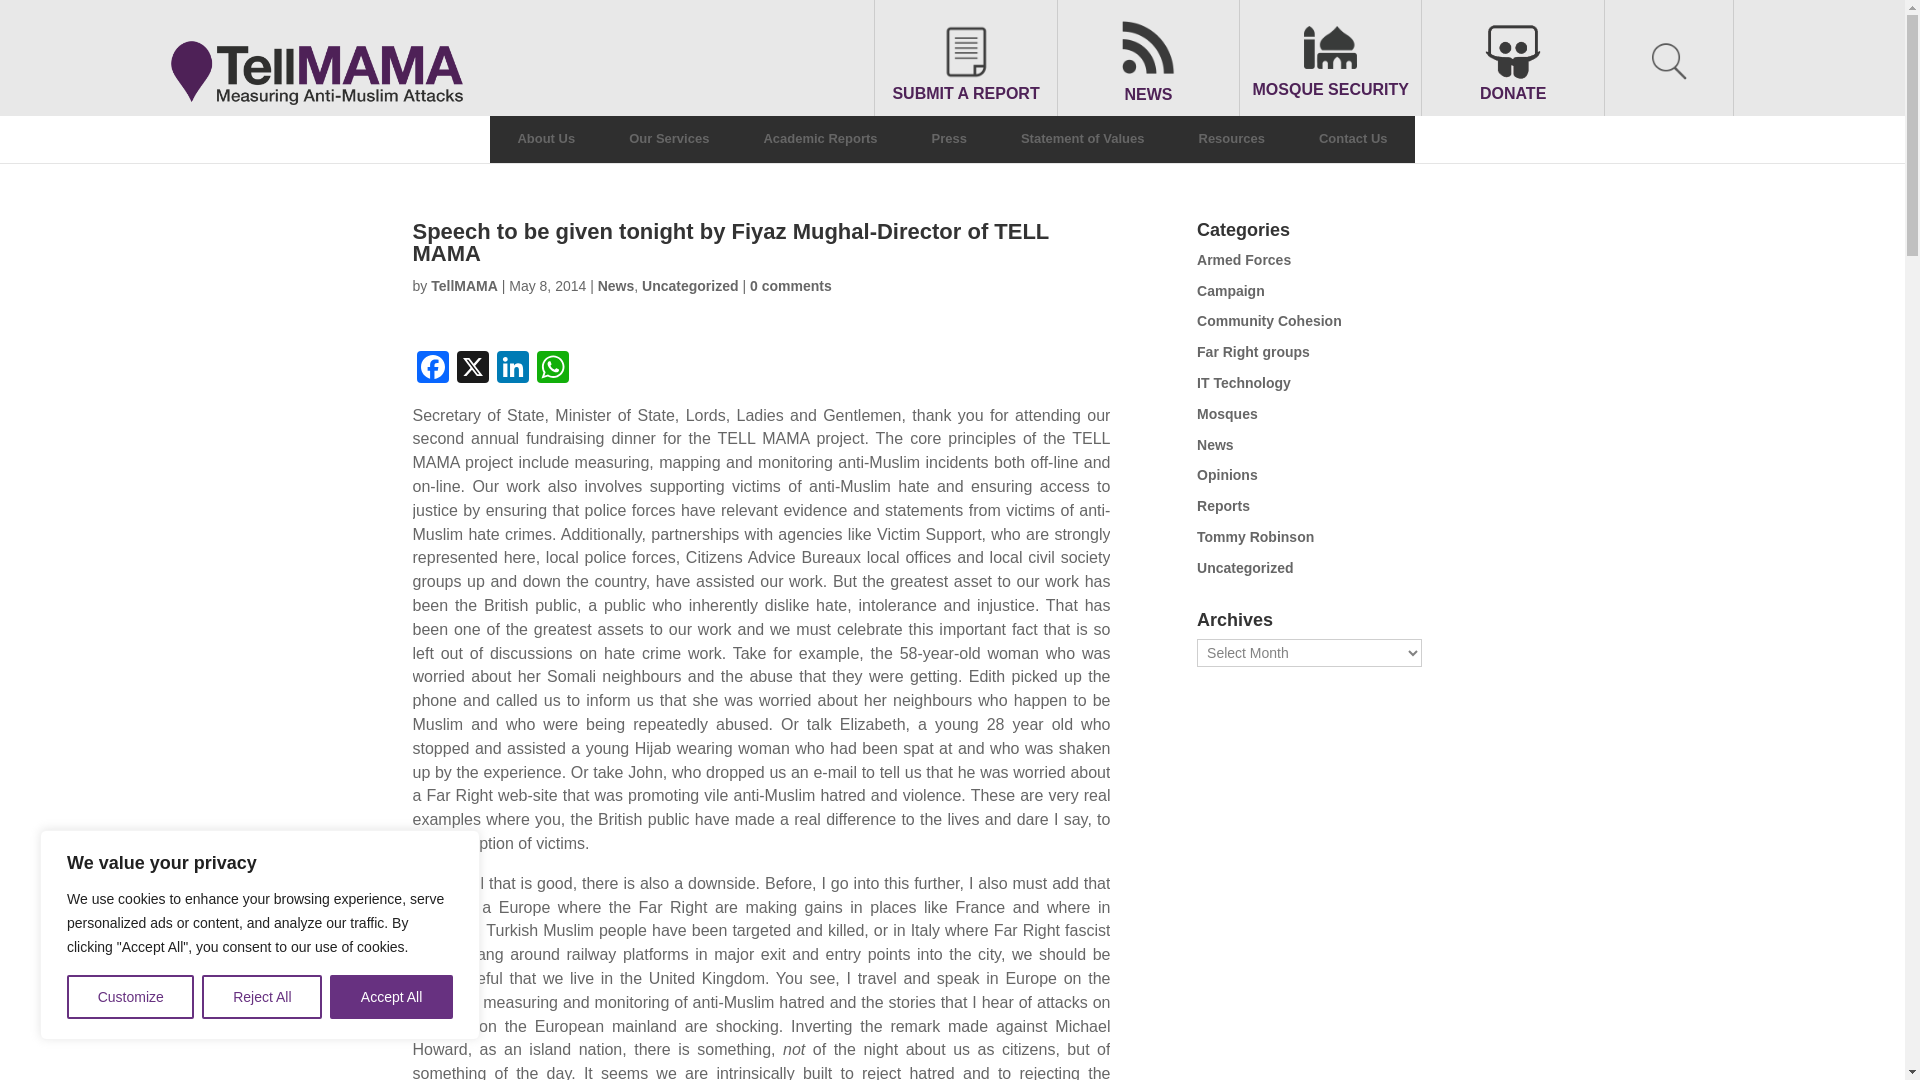  Describe the element at coordinates (1082, 139) in the screenshot. I see `Statement of Values` at that location.